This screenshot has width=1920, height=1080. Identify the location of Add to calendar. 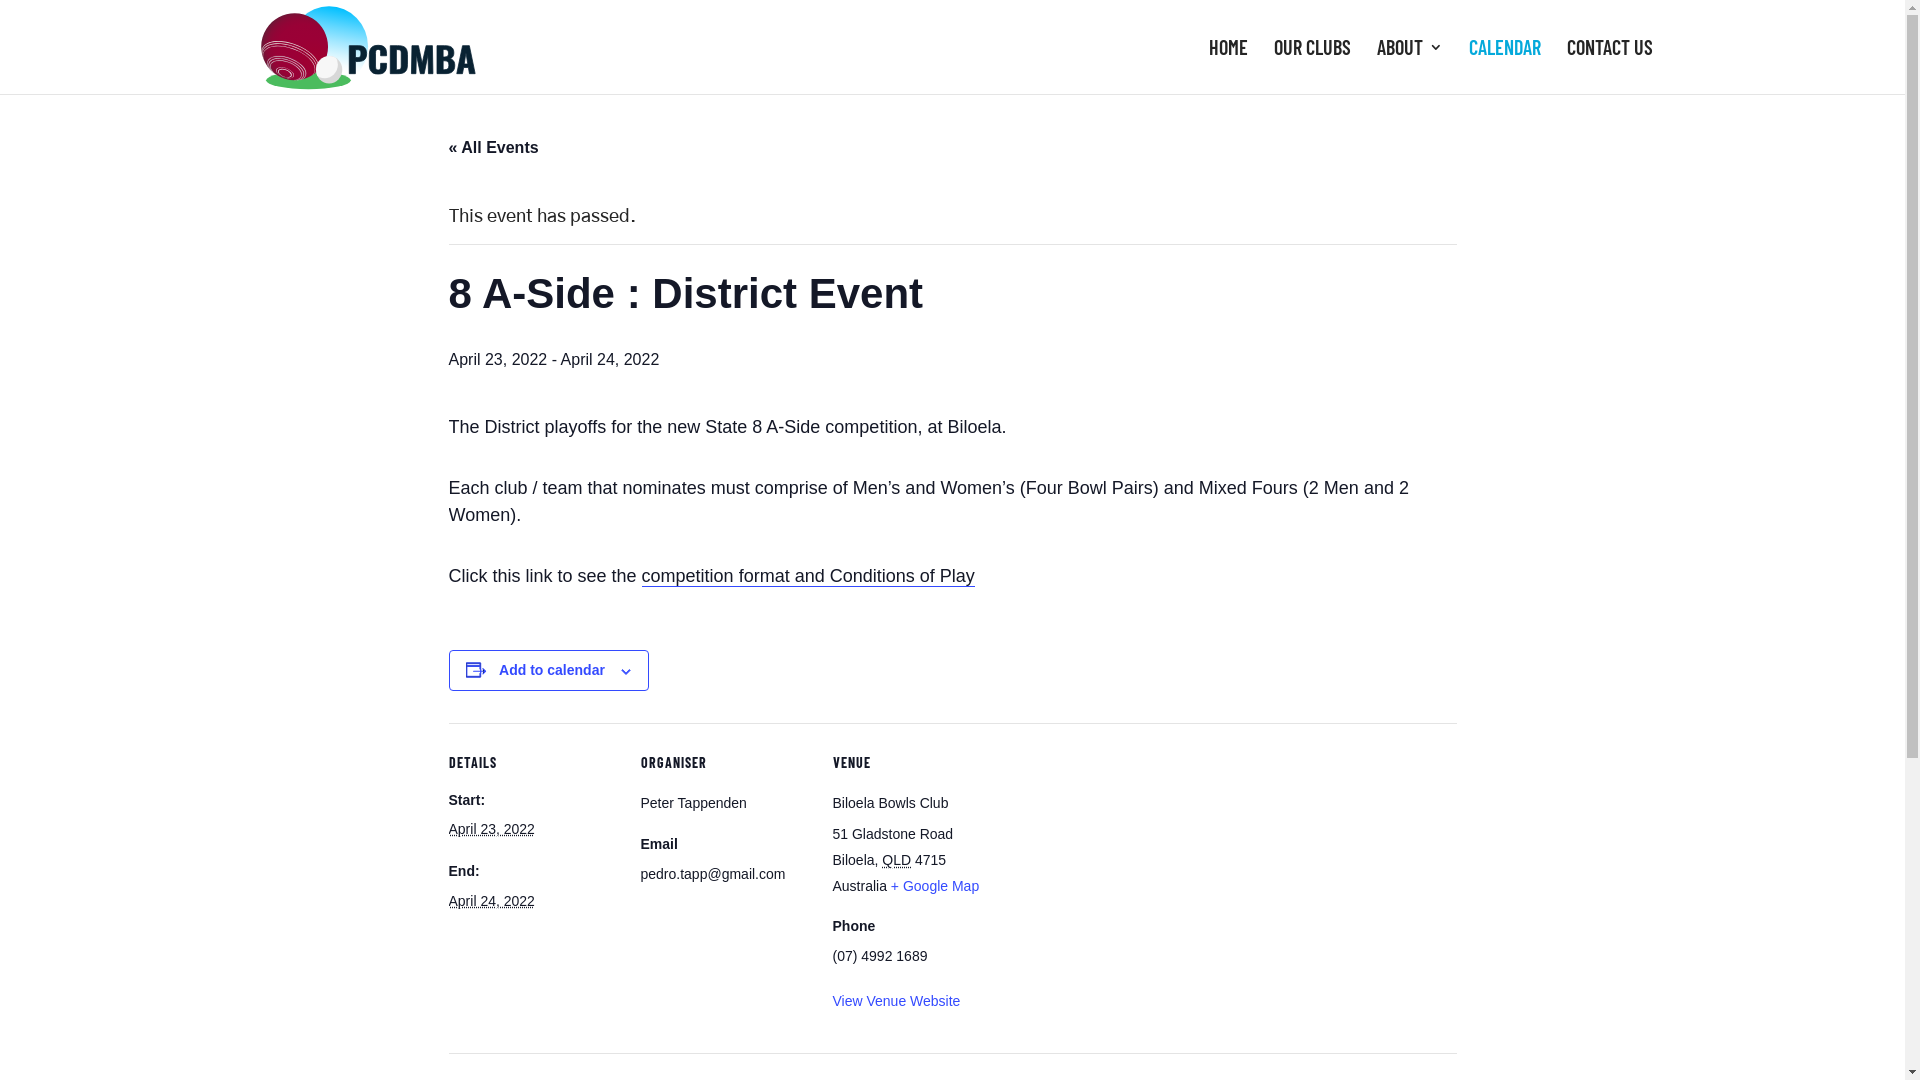
(552, 670).